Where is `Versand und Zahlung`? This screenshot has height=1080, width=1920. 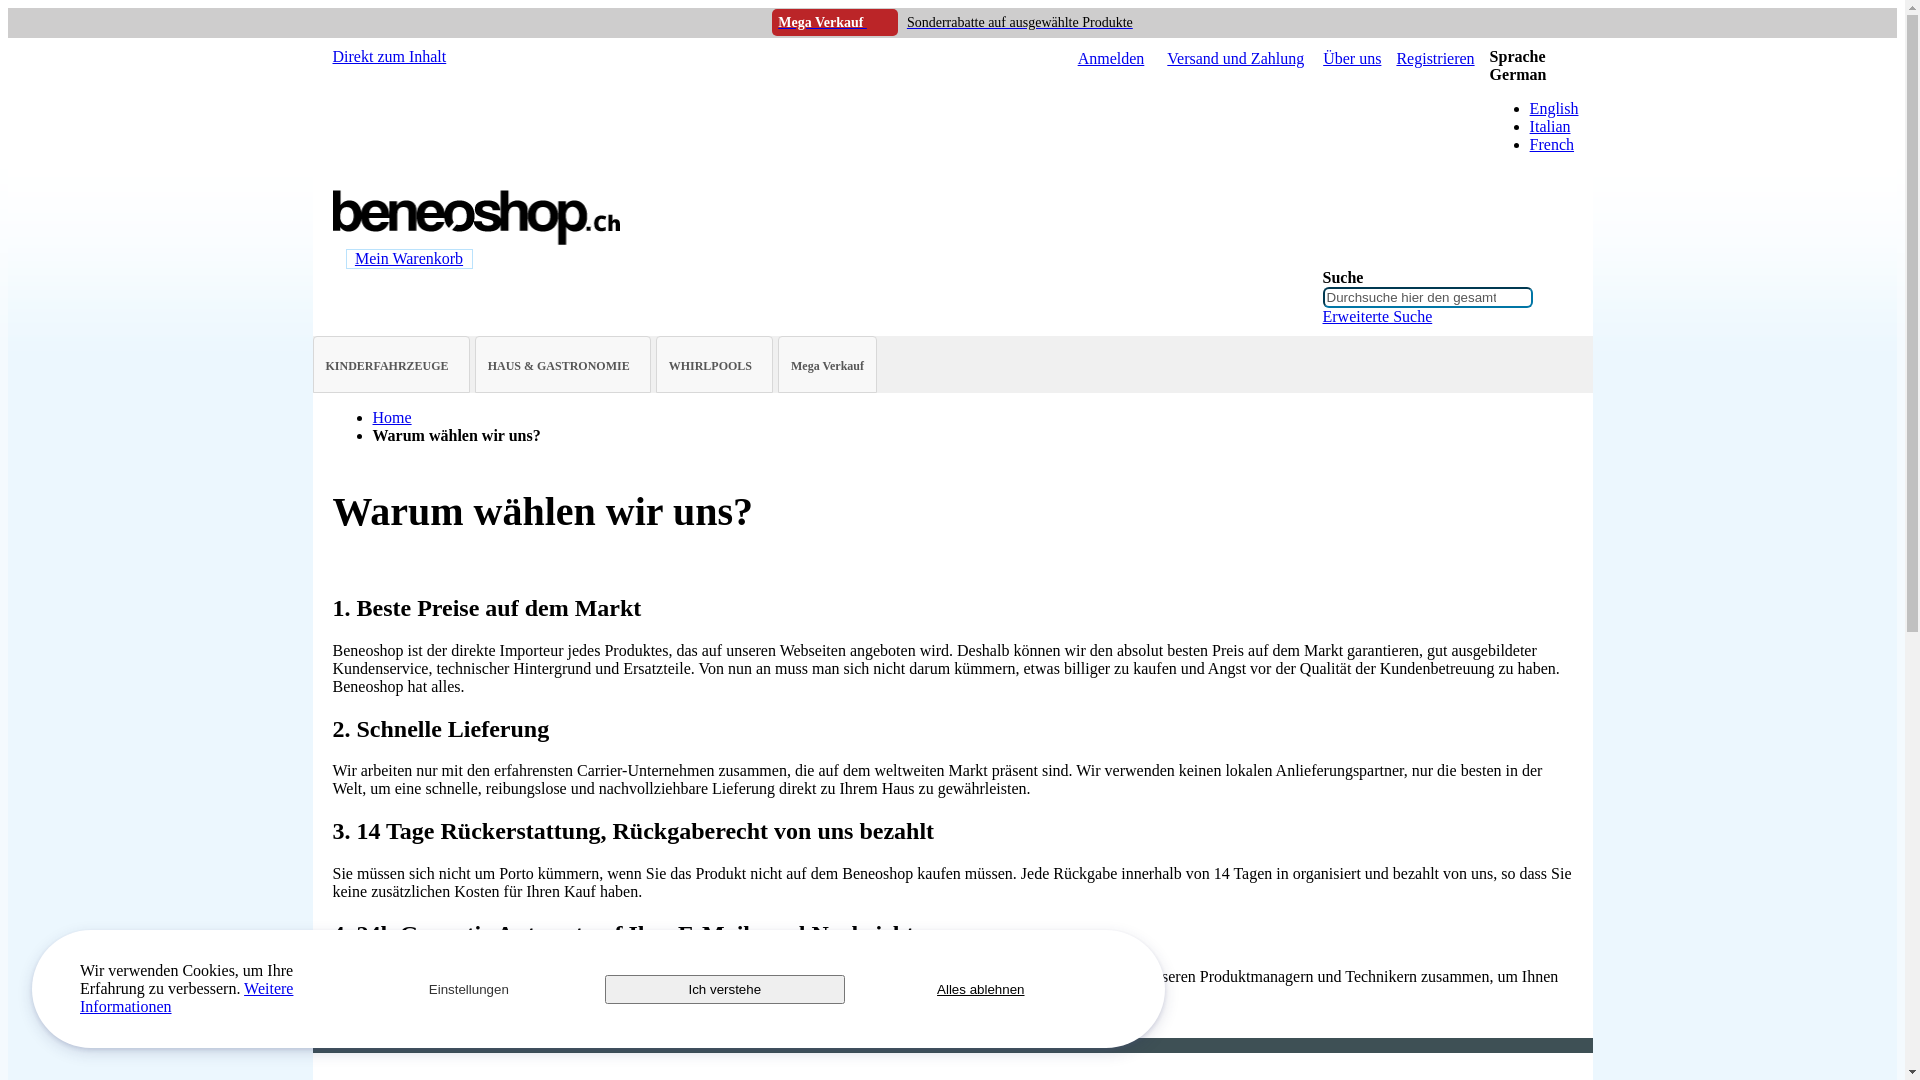
Versand und Zahlung is located at coordinates (1236, 59).